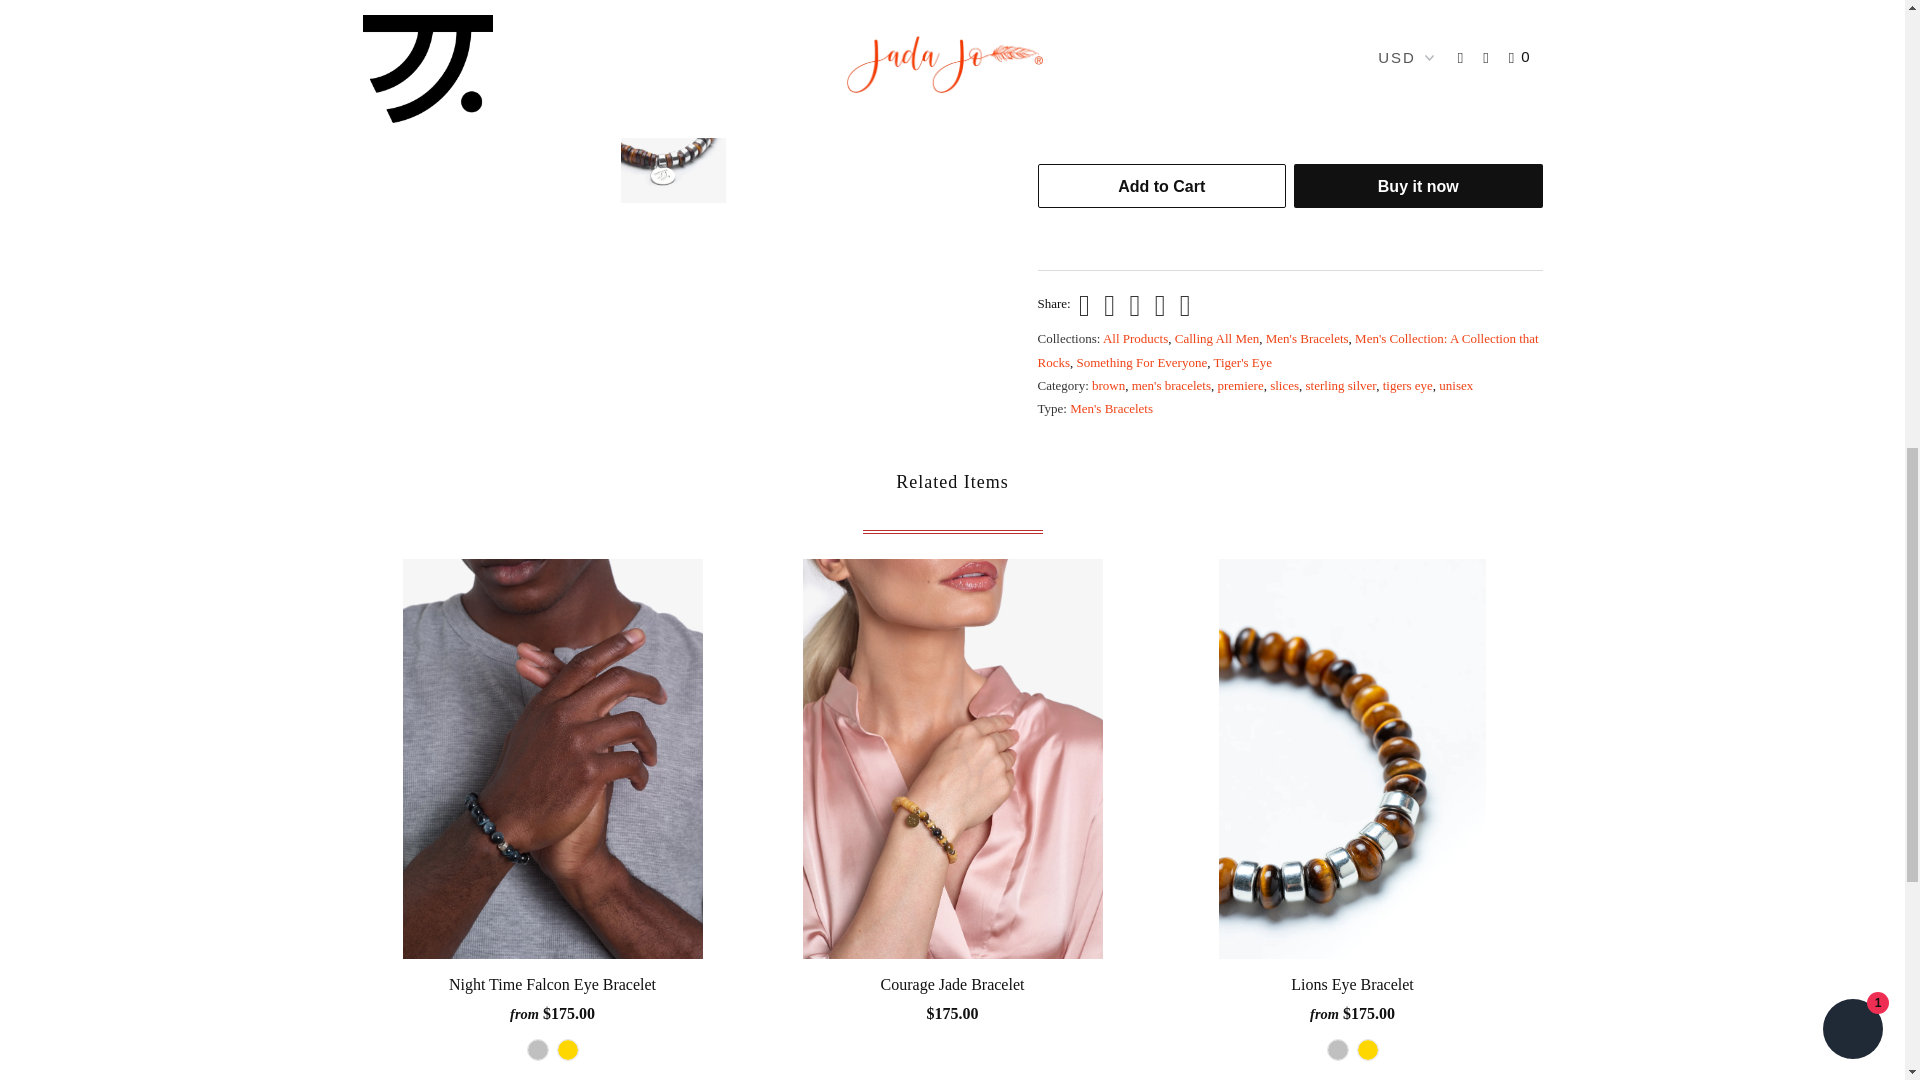 The width and height of the screenshot is (1920, 1080). What do you see at coordinates (1240, 386) in the screenshot?
I see `premiere` at bounding box center [1240, 386].